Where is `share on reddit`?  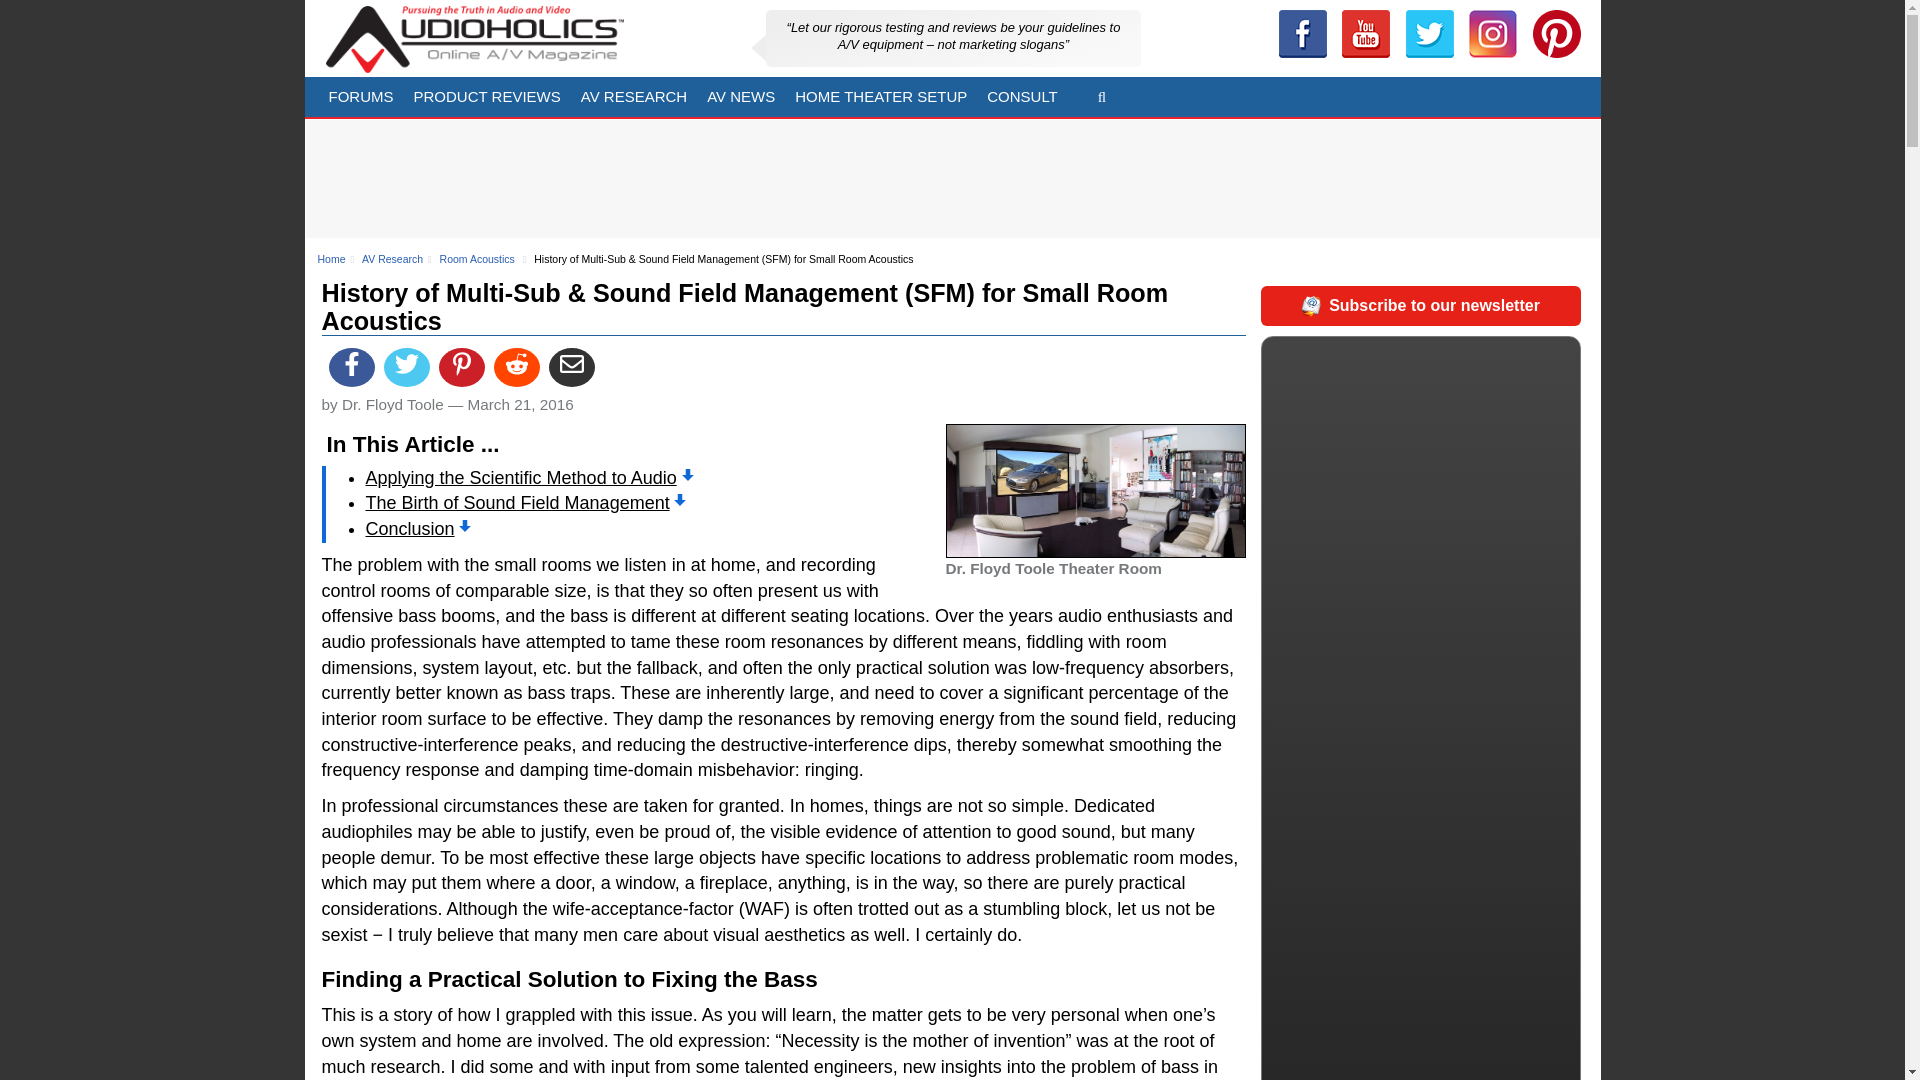
share on reddit is located at coordinates (516, 366).